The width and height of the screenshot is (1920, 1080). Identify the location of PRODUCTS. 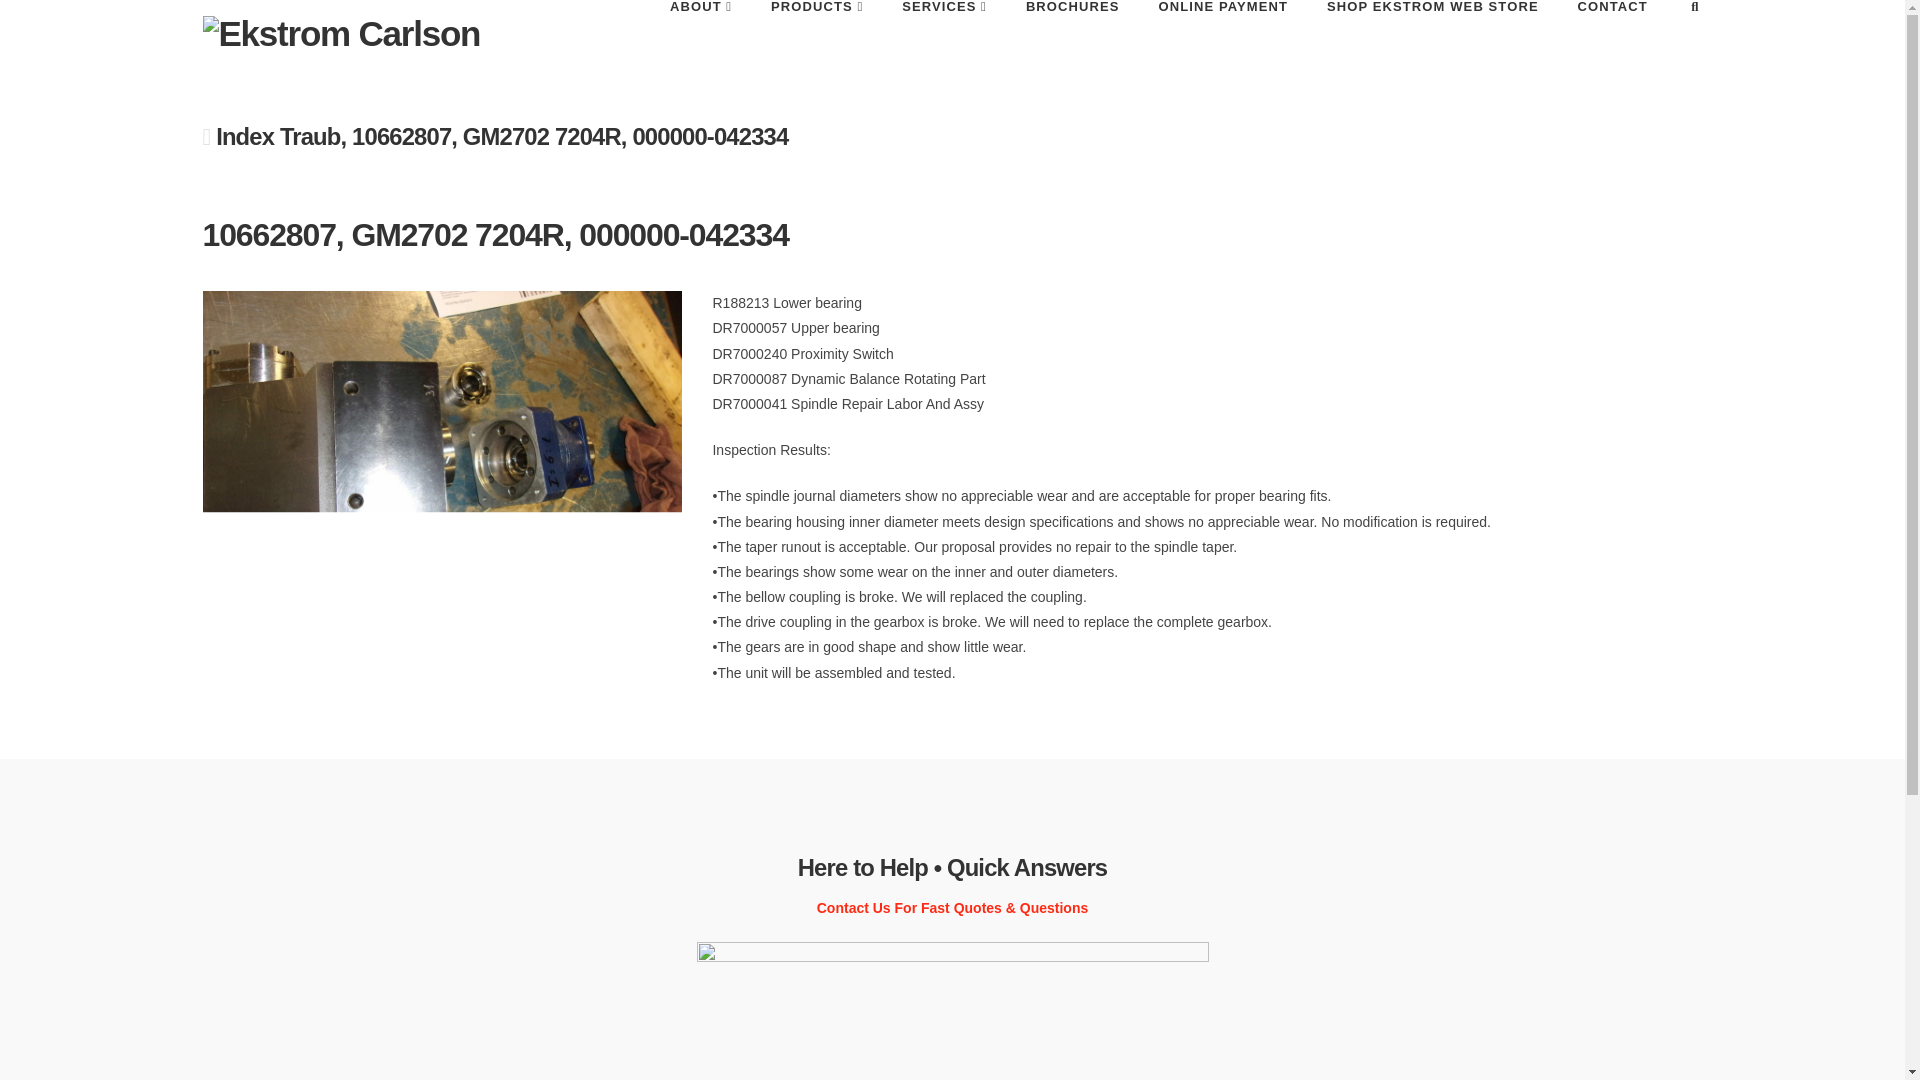
(816, 42).